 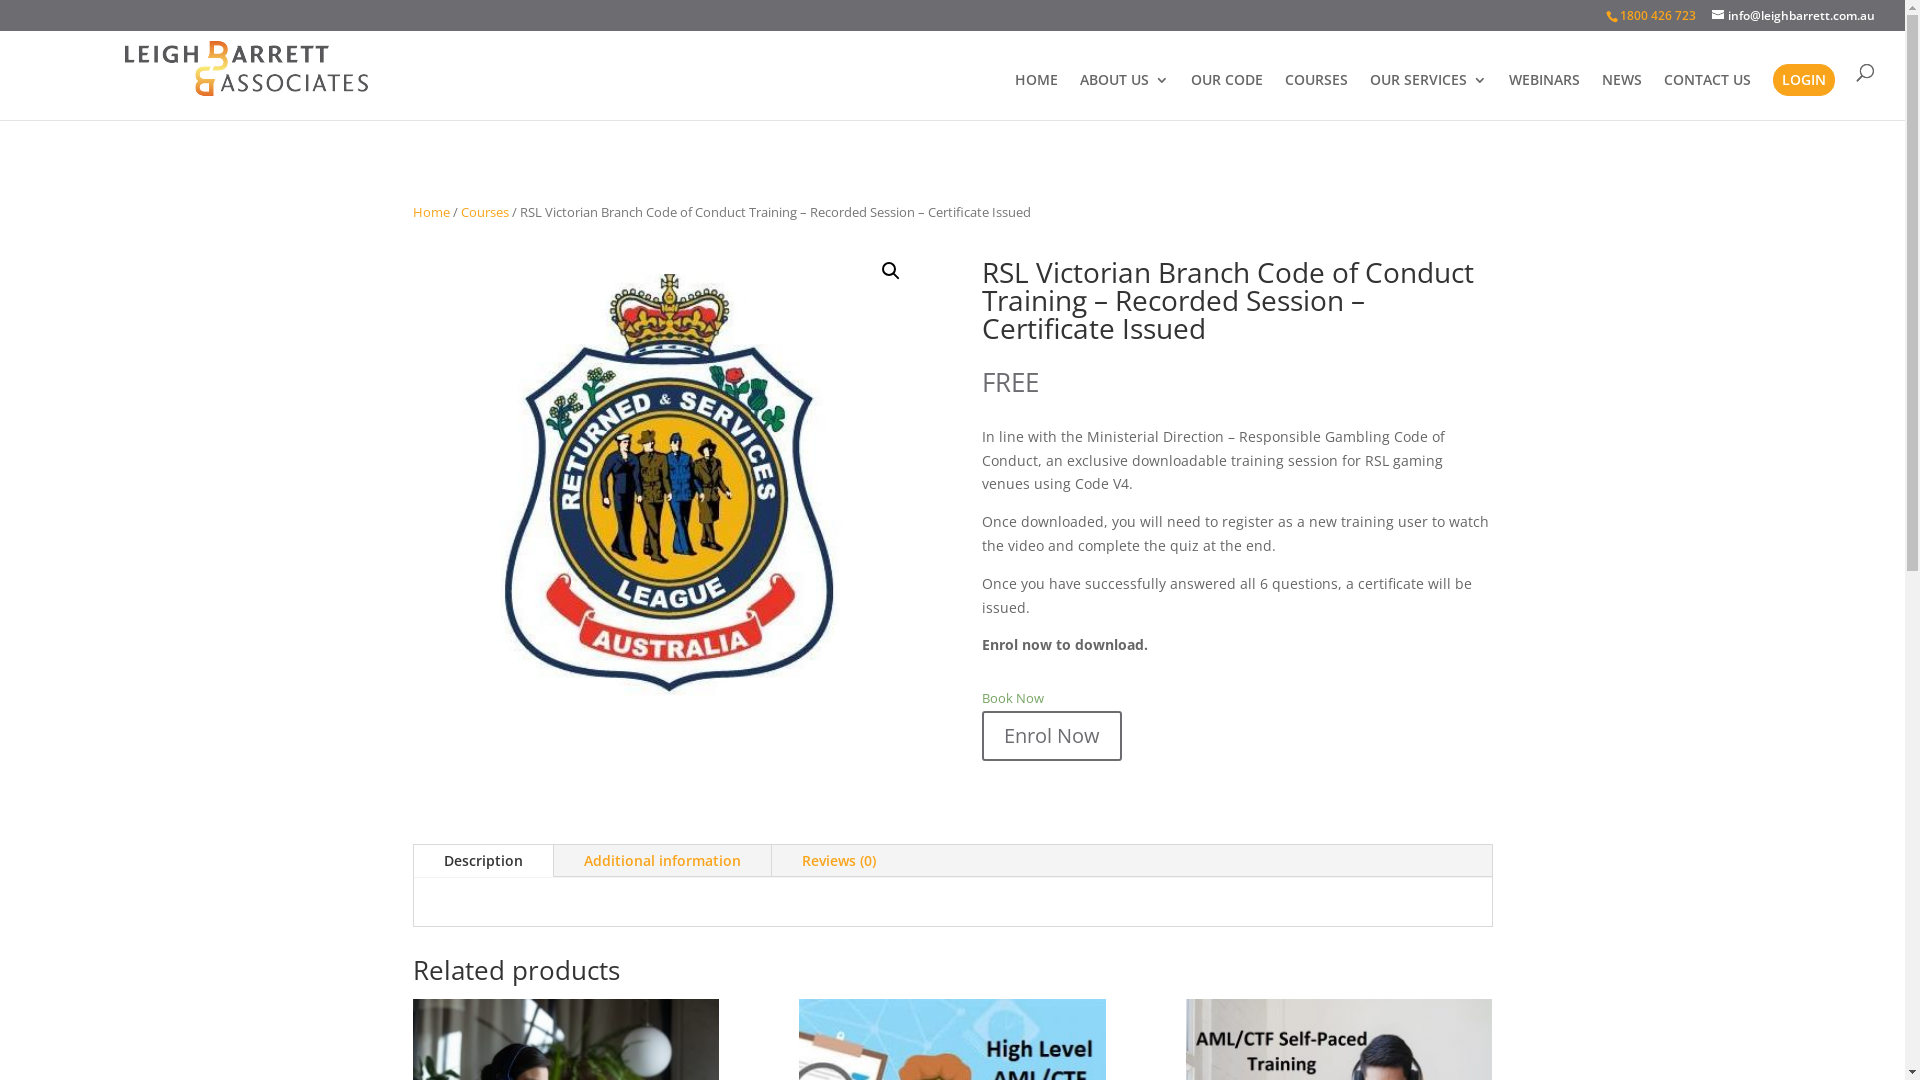 I want to click on LOGIN, so click(x=1804, y=80).